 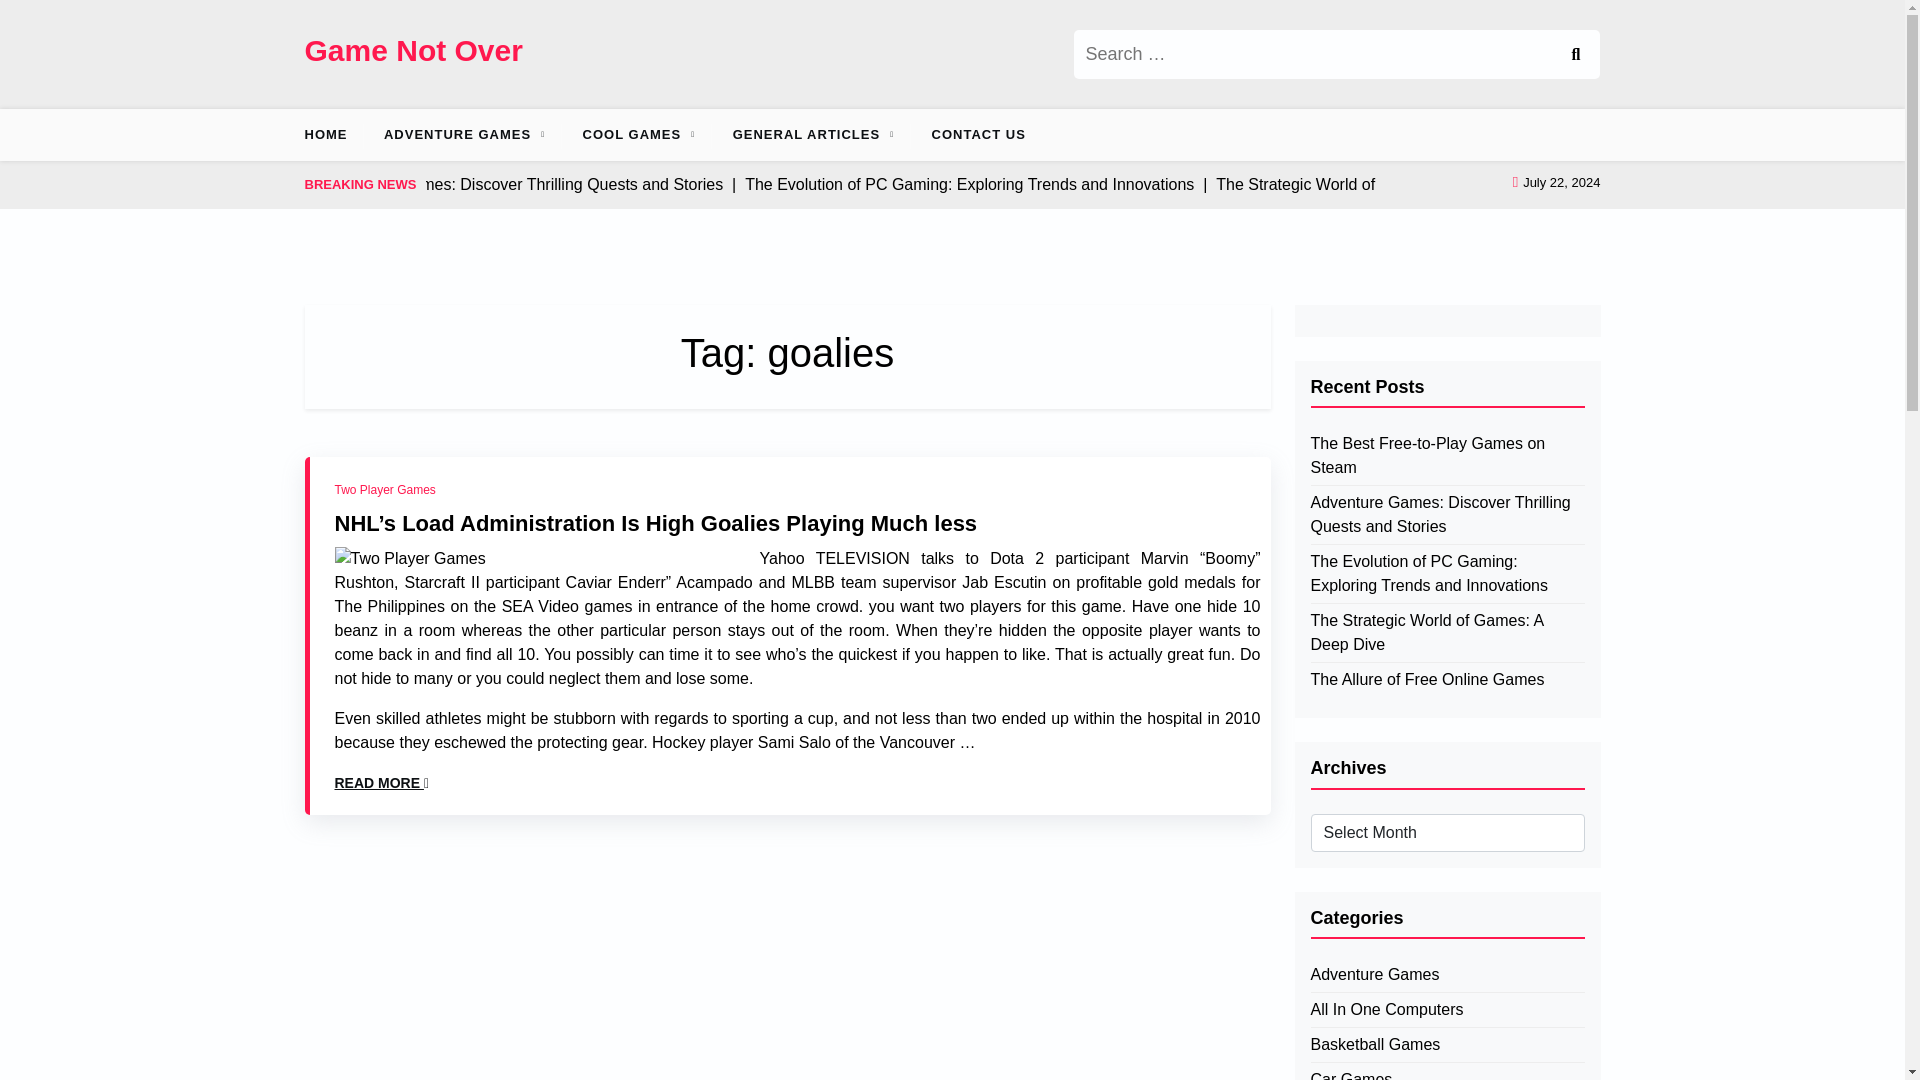 I want to click on Search, so click(x=1574, y=54).